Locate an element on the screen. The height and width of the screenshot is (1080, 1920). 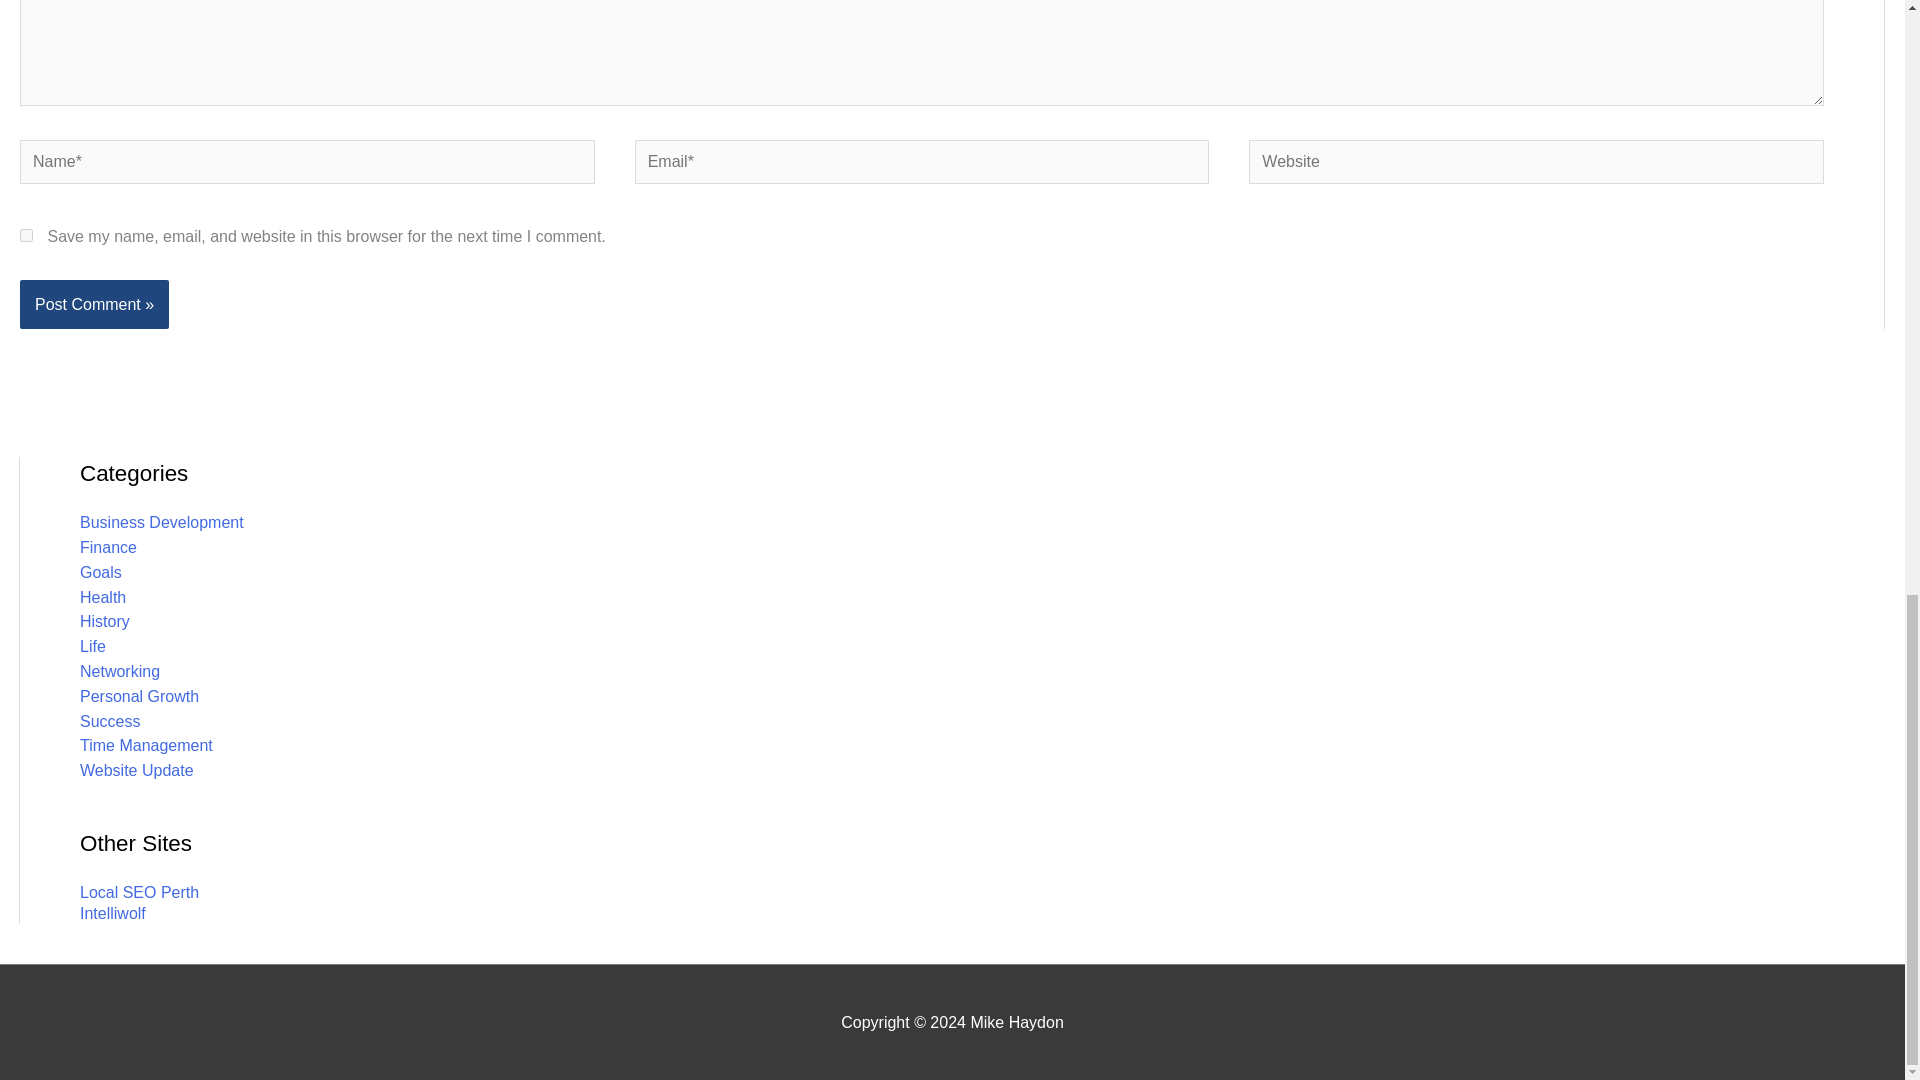
History is located at coordinates (105, 621).